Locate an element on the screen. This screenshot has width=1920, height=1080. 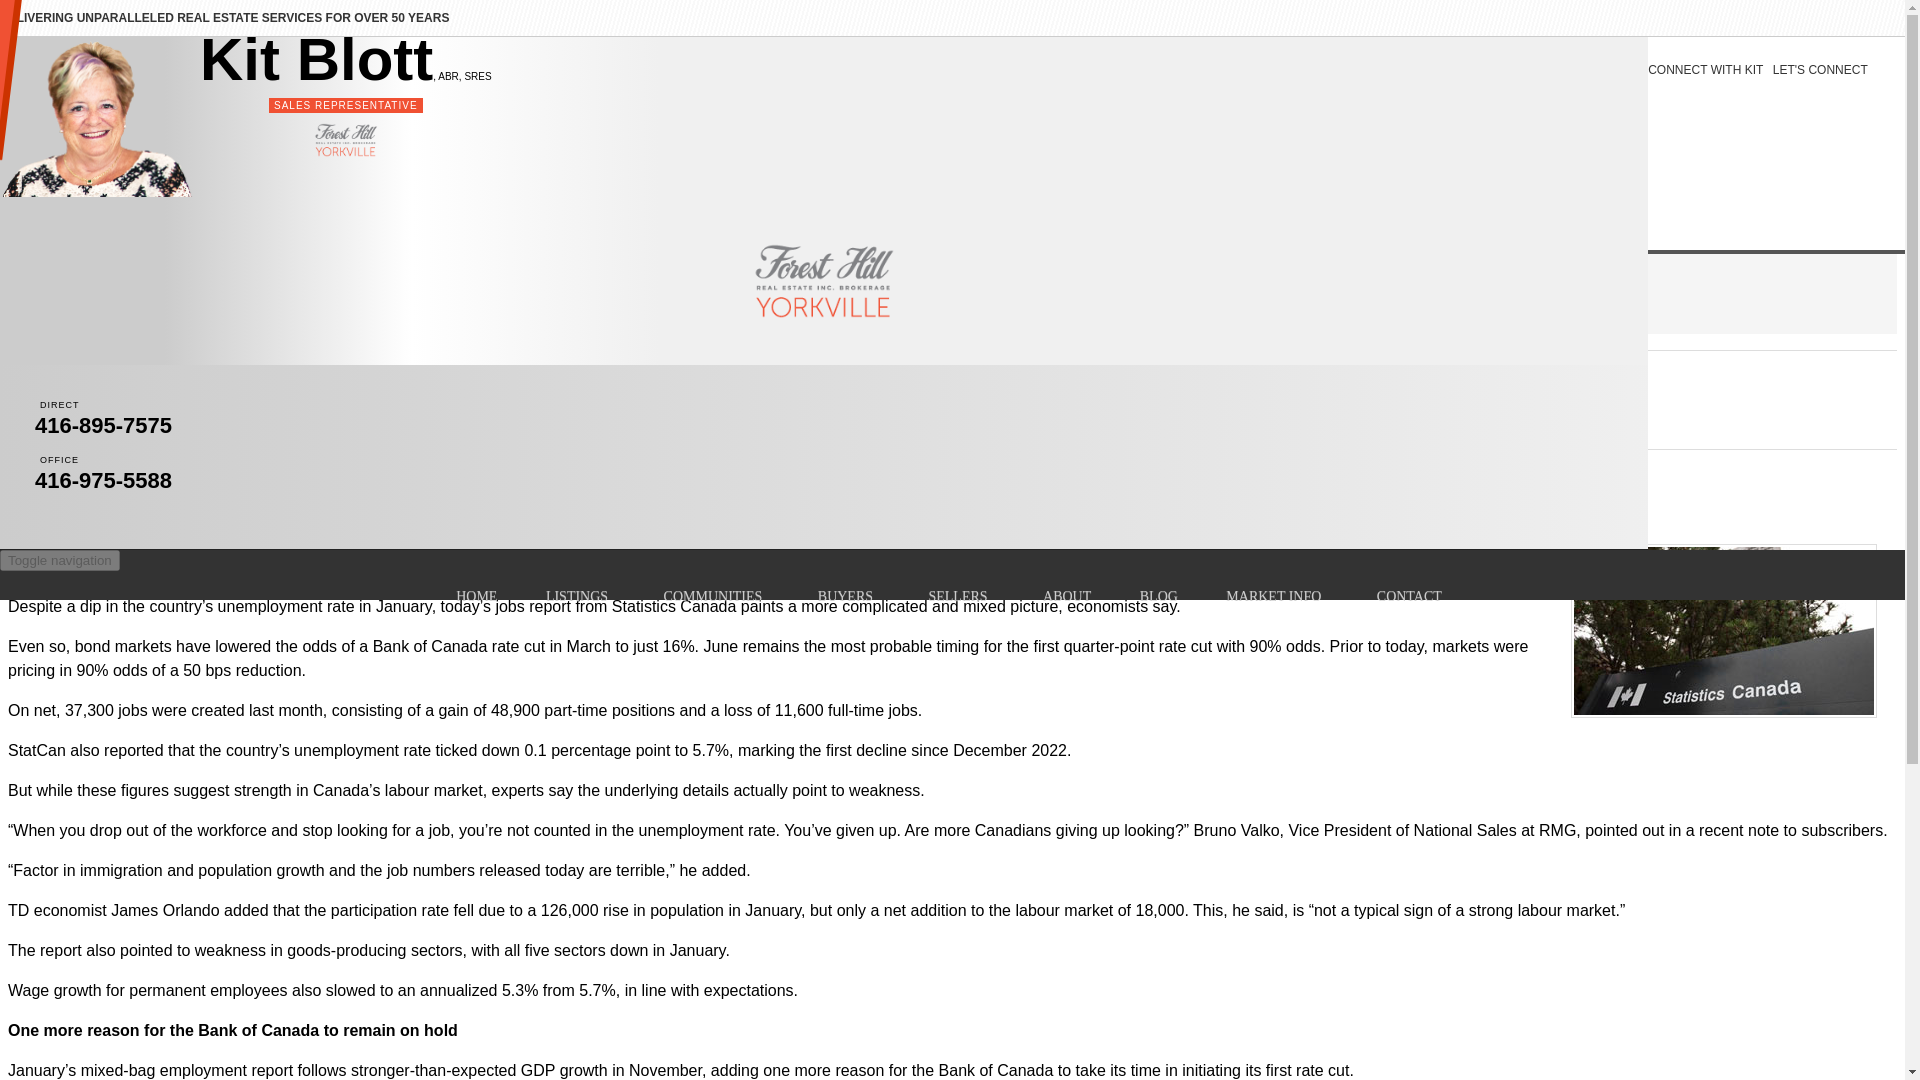
Home is located at coordinates (34, 306).